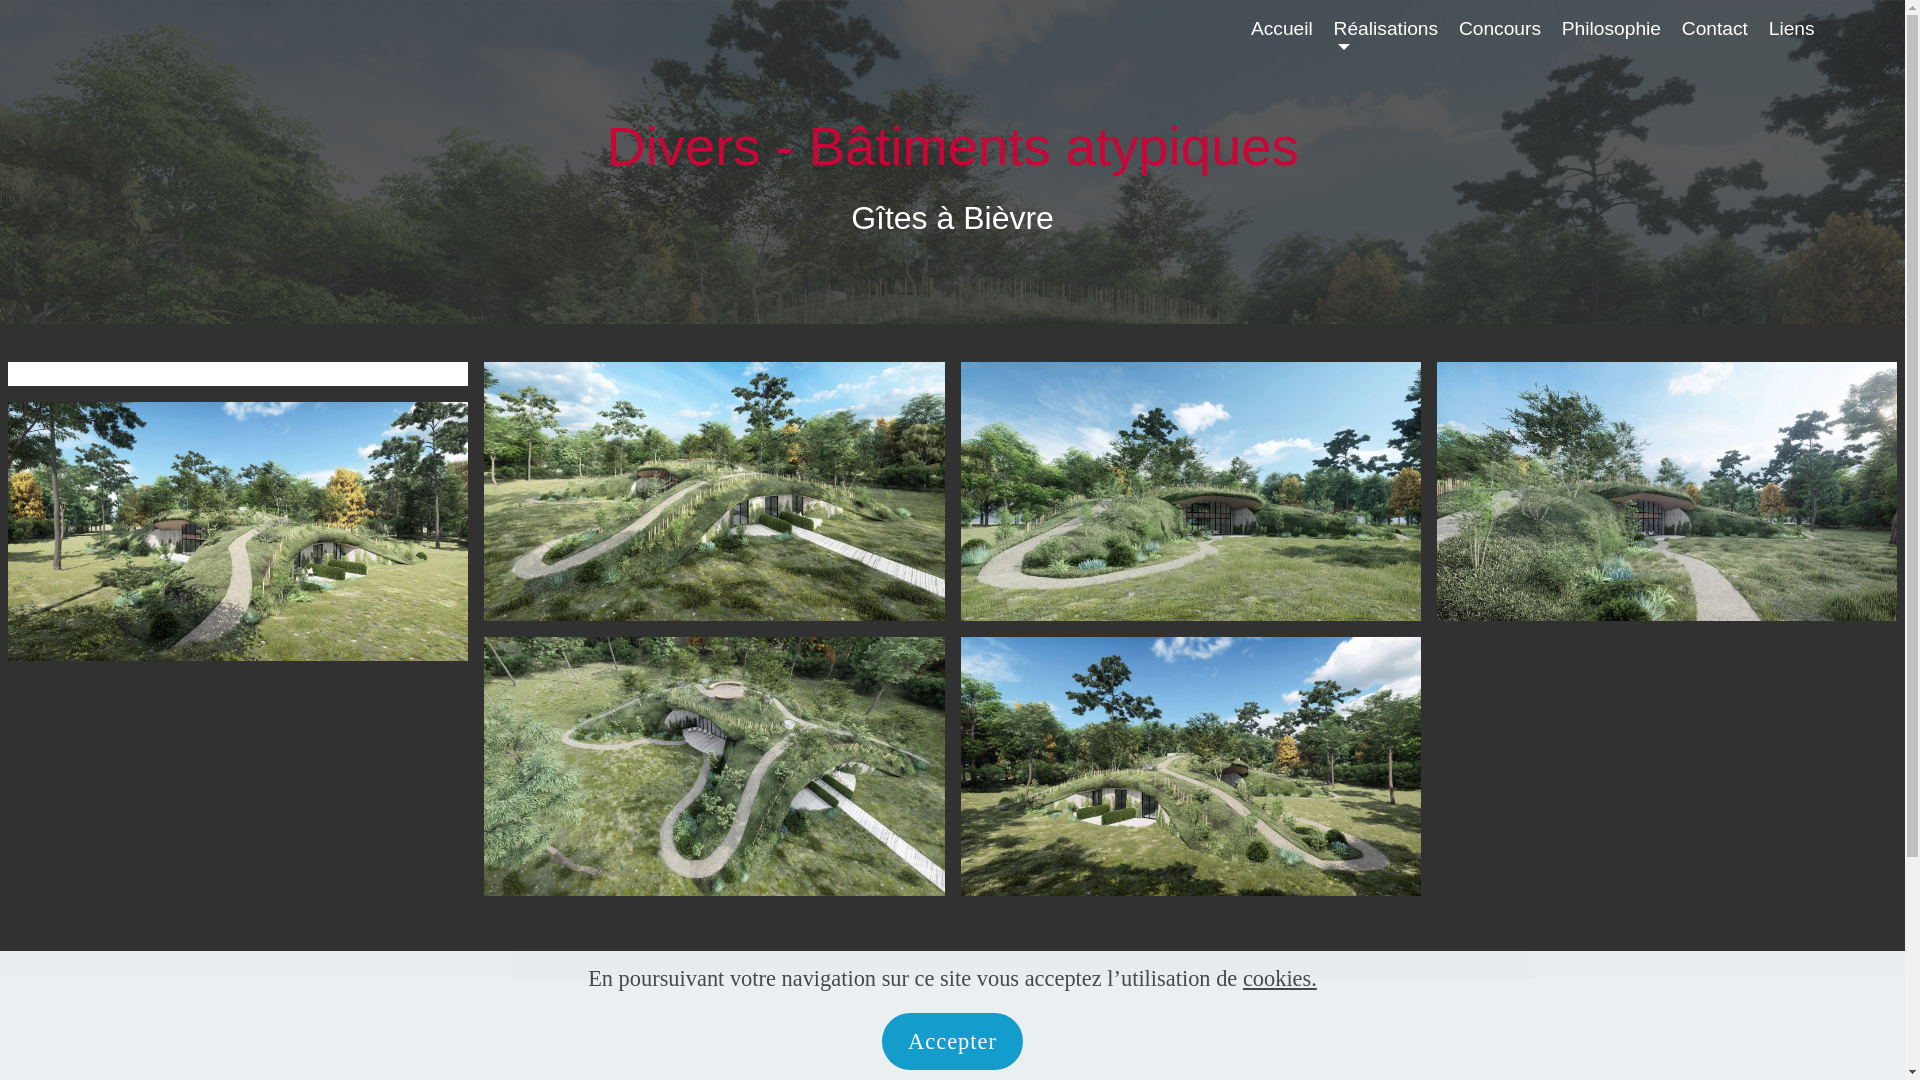 This screenshot has height=1080, width=1920. I want to click on Philosophie, so click(1612, 38).